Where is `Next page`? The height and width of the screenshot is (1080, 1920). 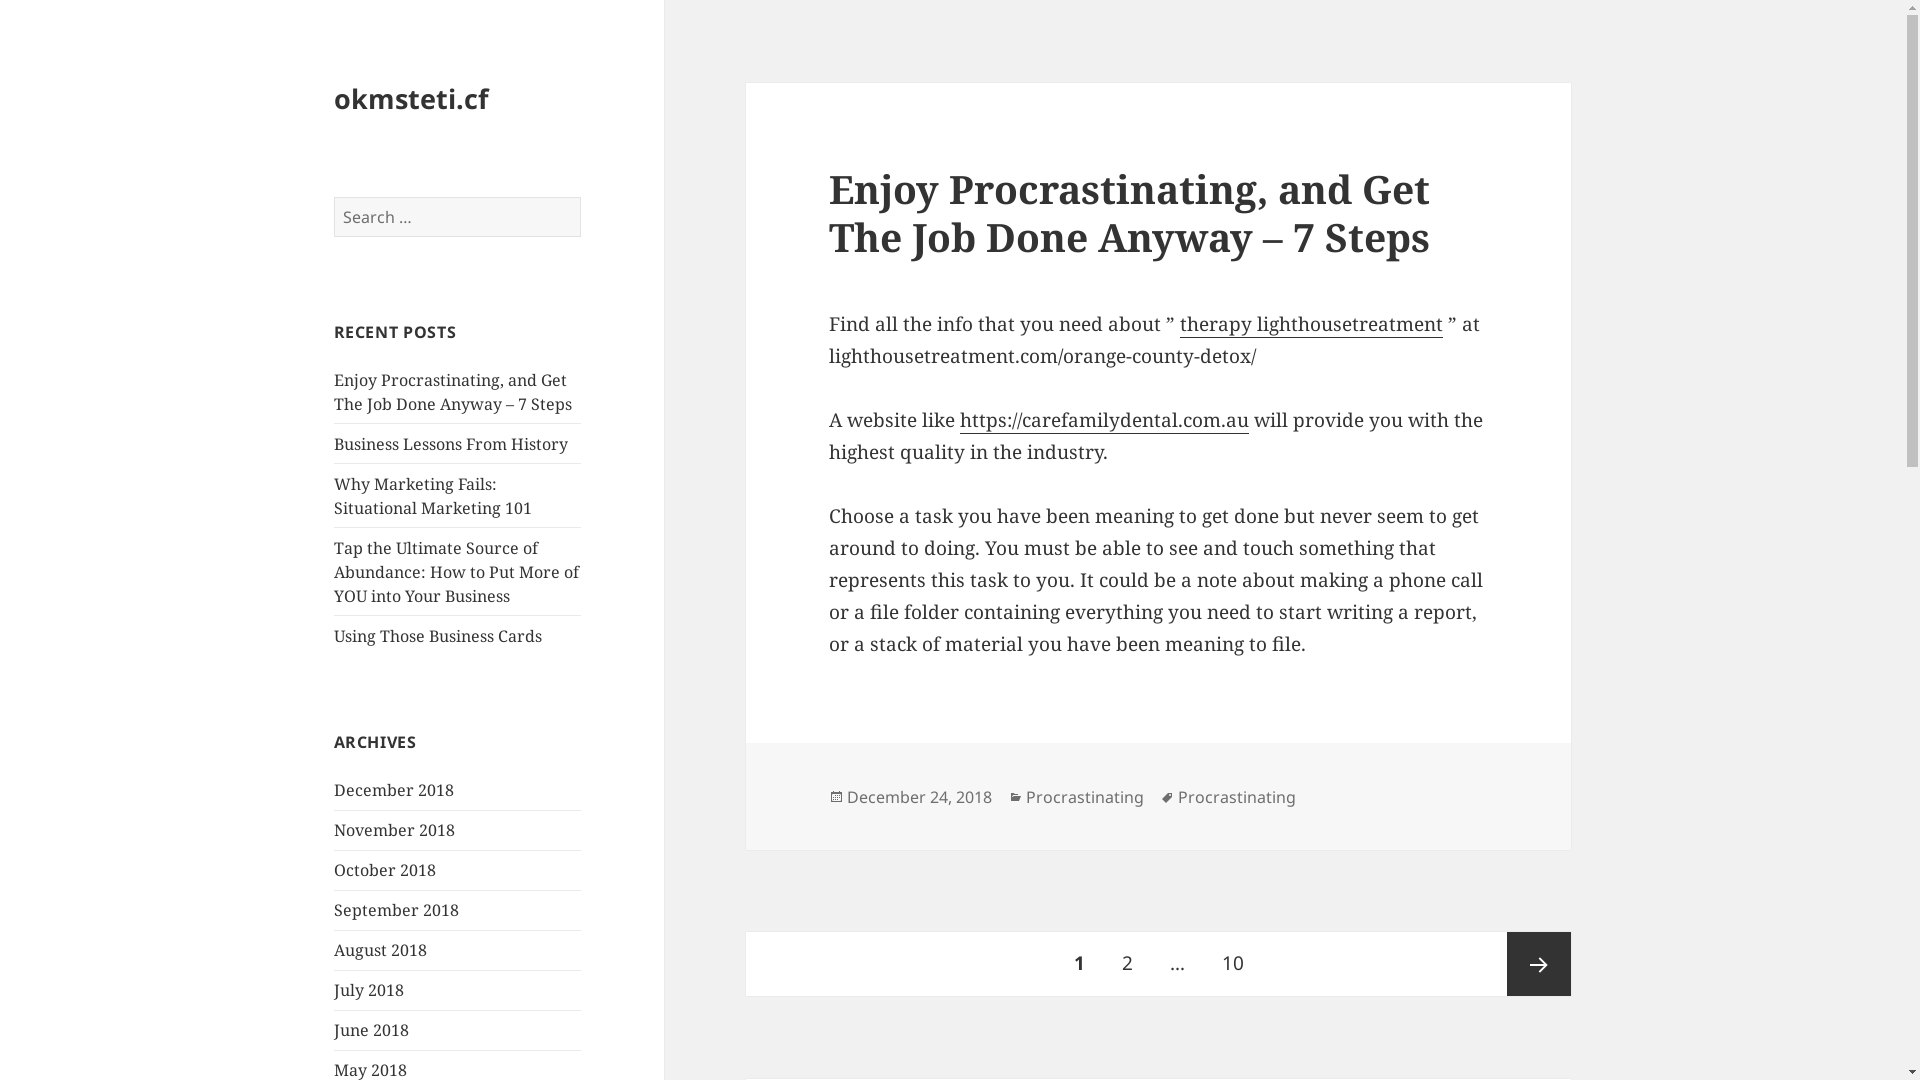
Next page is located at coordinates (1539, 964).